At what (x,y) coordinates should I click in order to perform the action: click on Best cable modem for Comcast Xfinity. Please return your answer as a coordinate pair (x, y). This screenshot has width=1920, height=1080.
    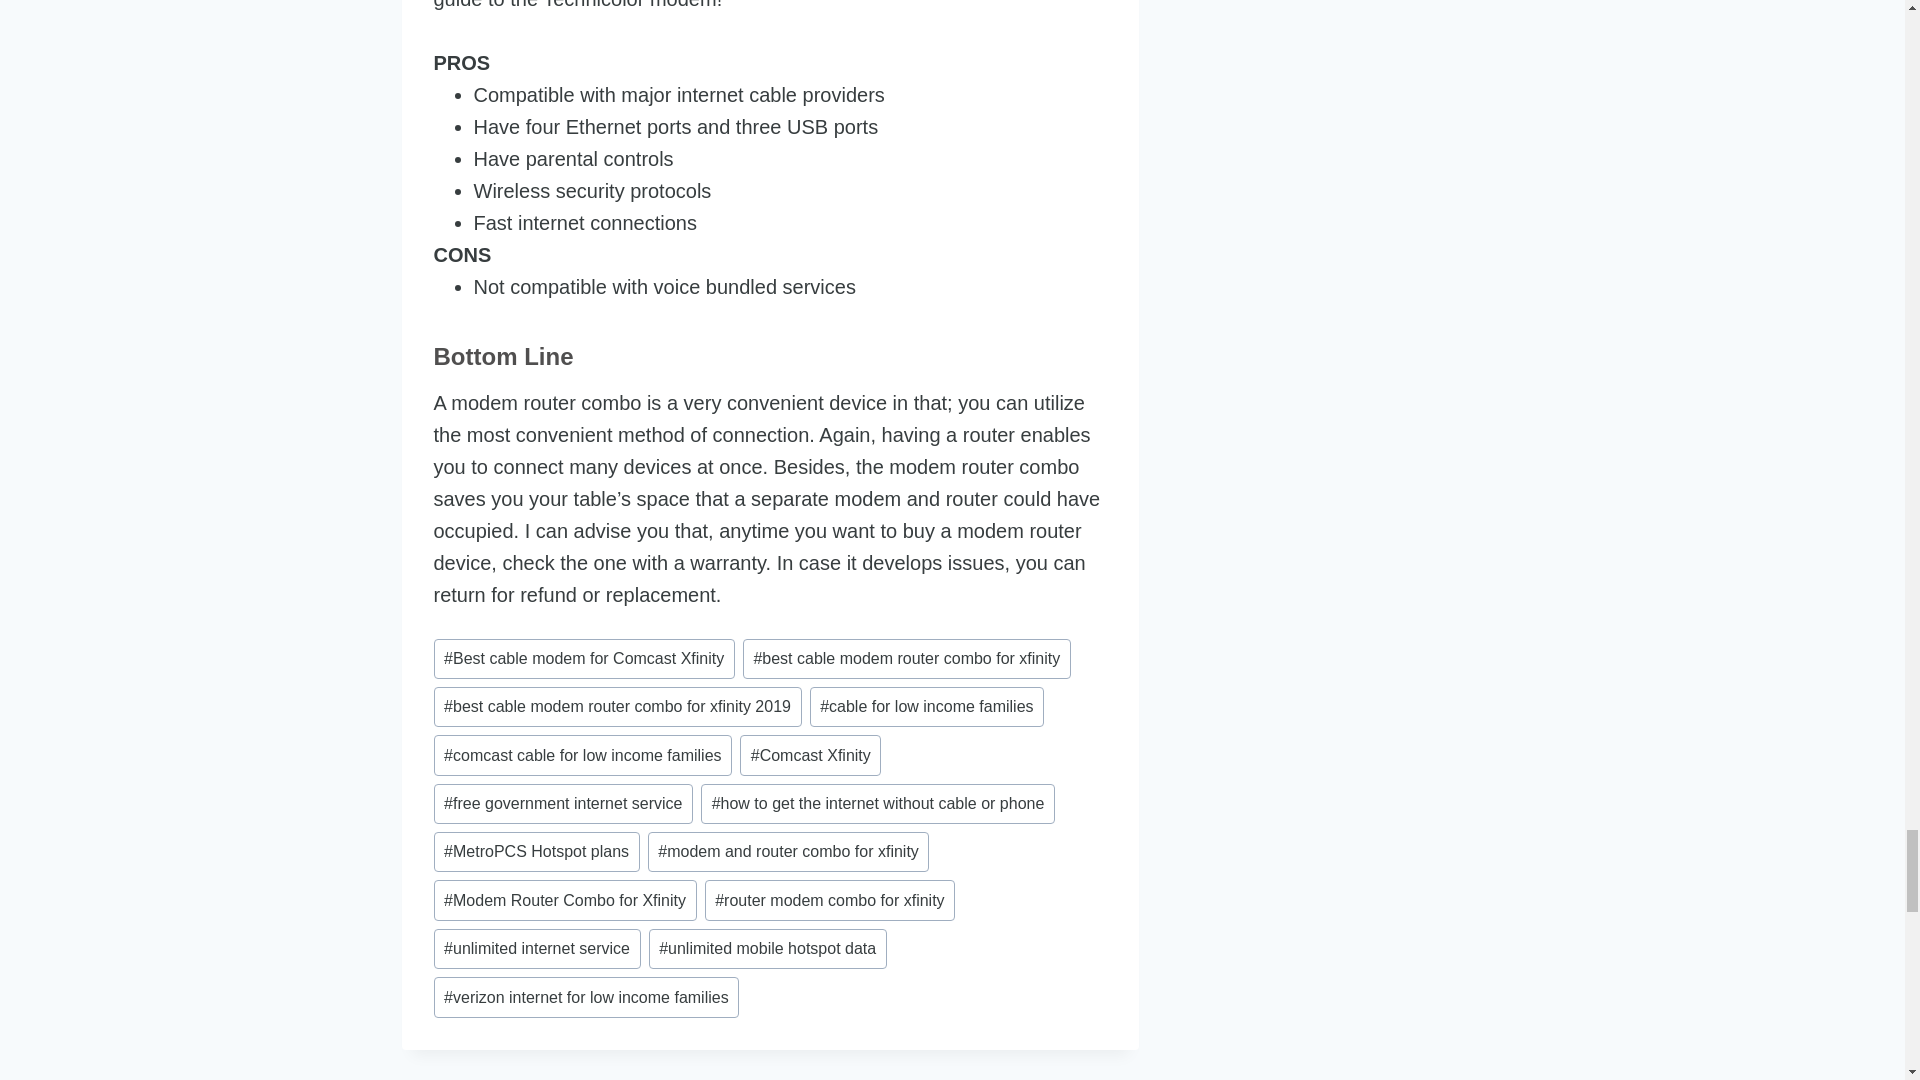
    Looking at the image, I should click on (584, 659).